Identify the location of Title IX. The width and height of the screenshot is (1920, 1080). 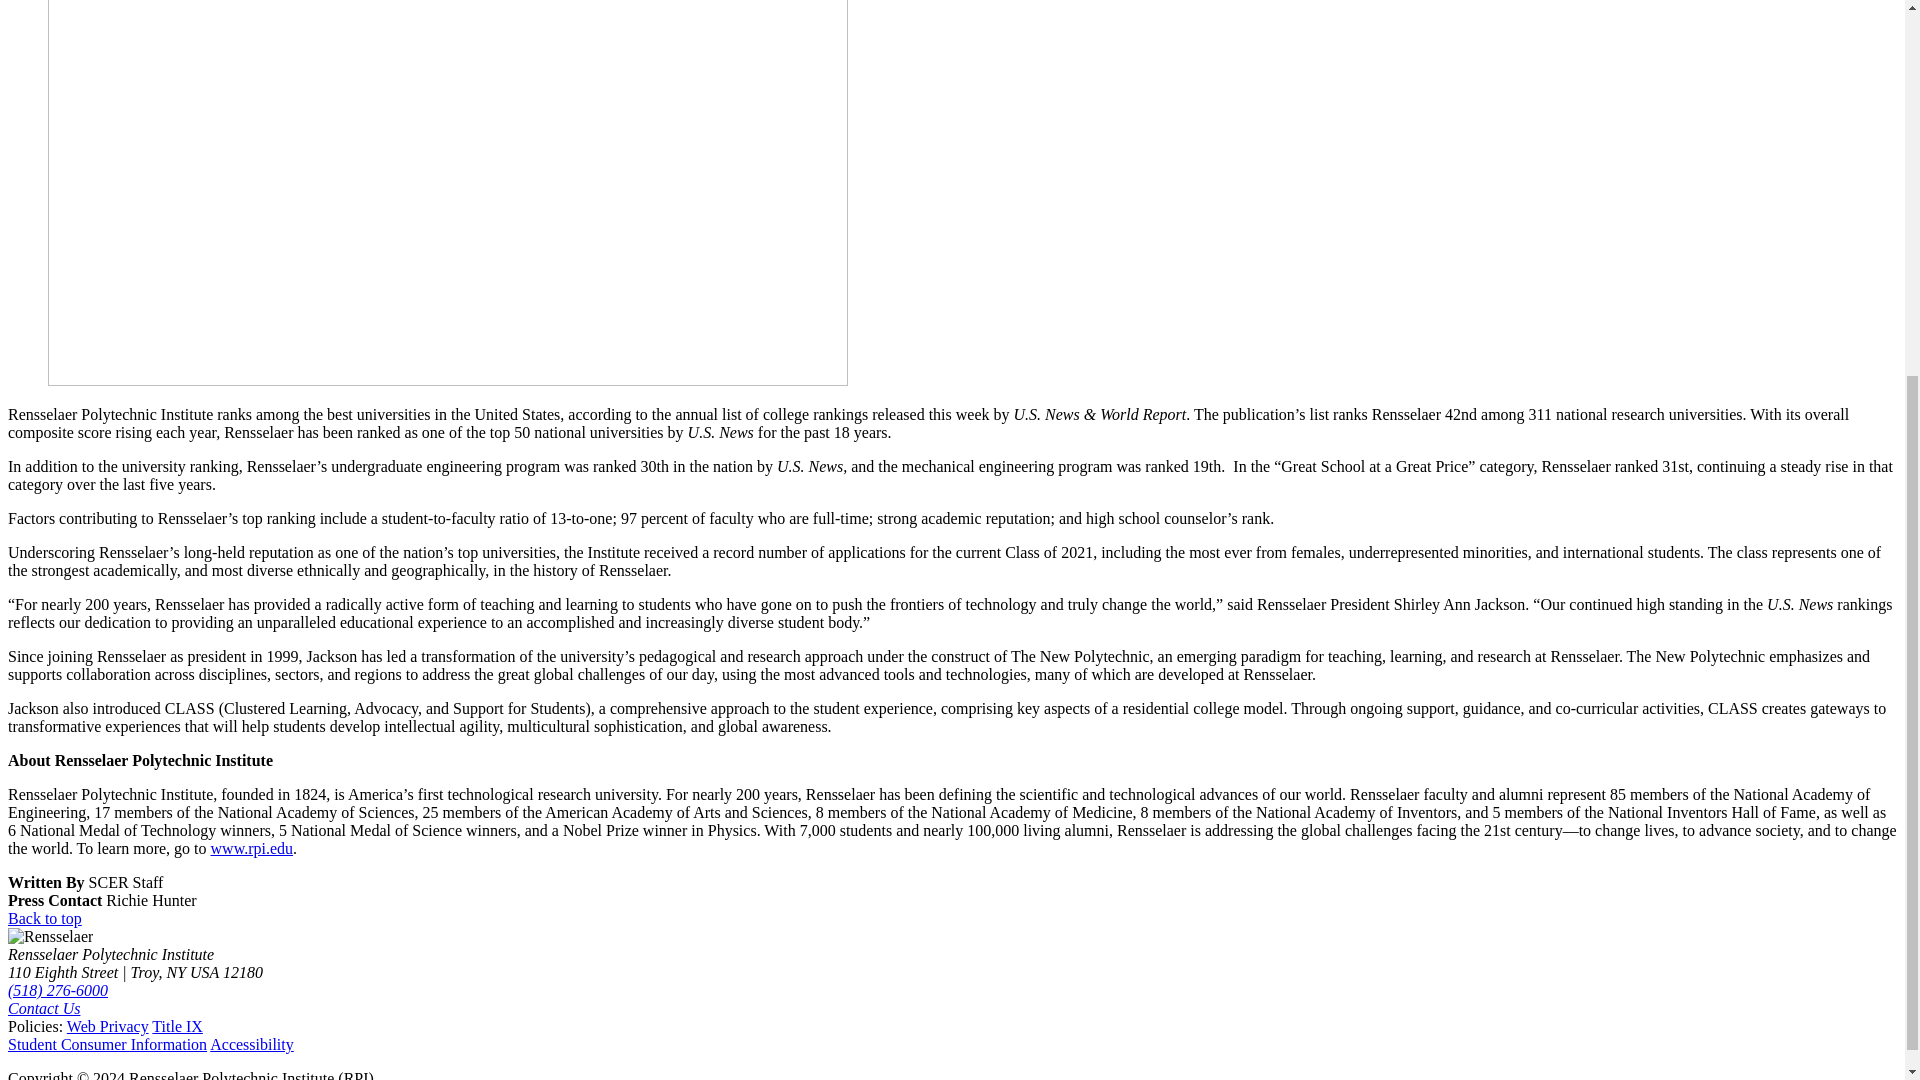
(177, 1026).